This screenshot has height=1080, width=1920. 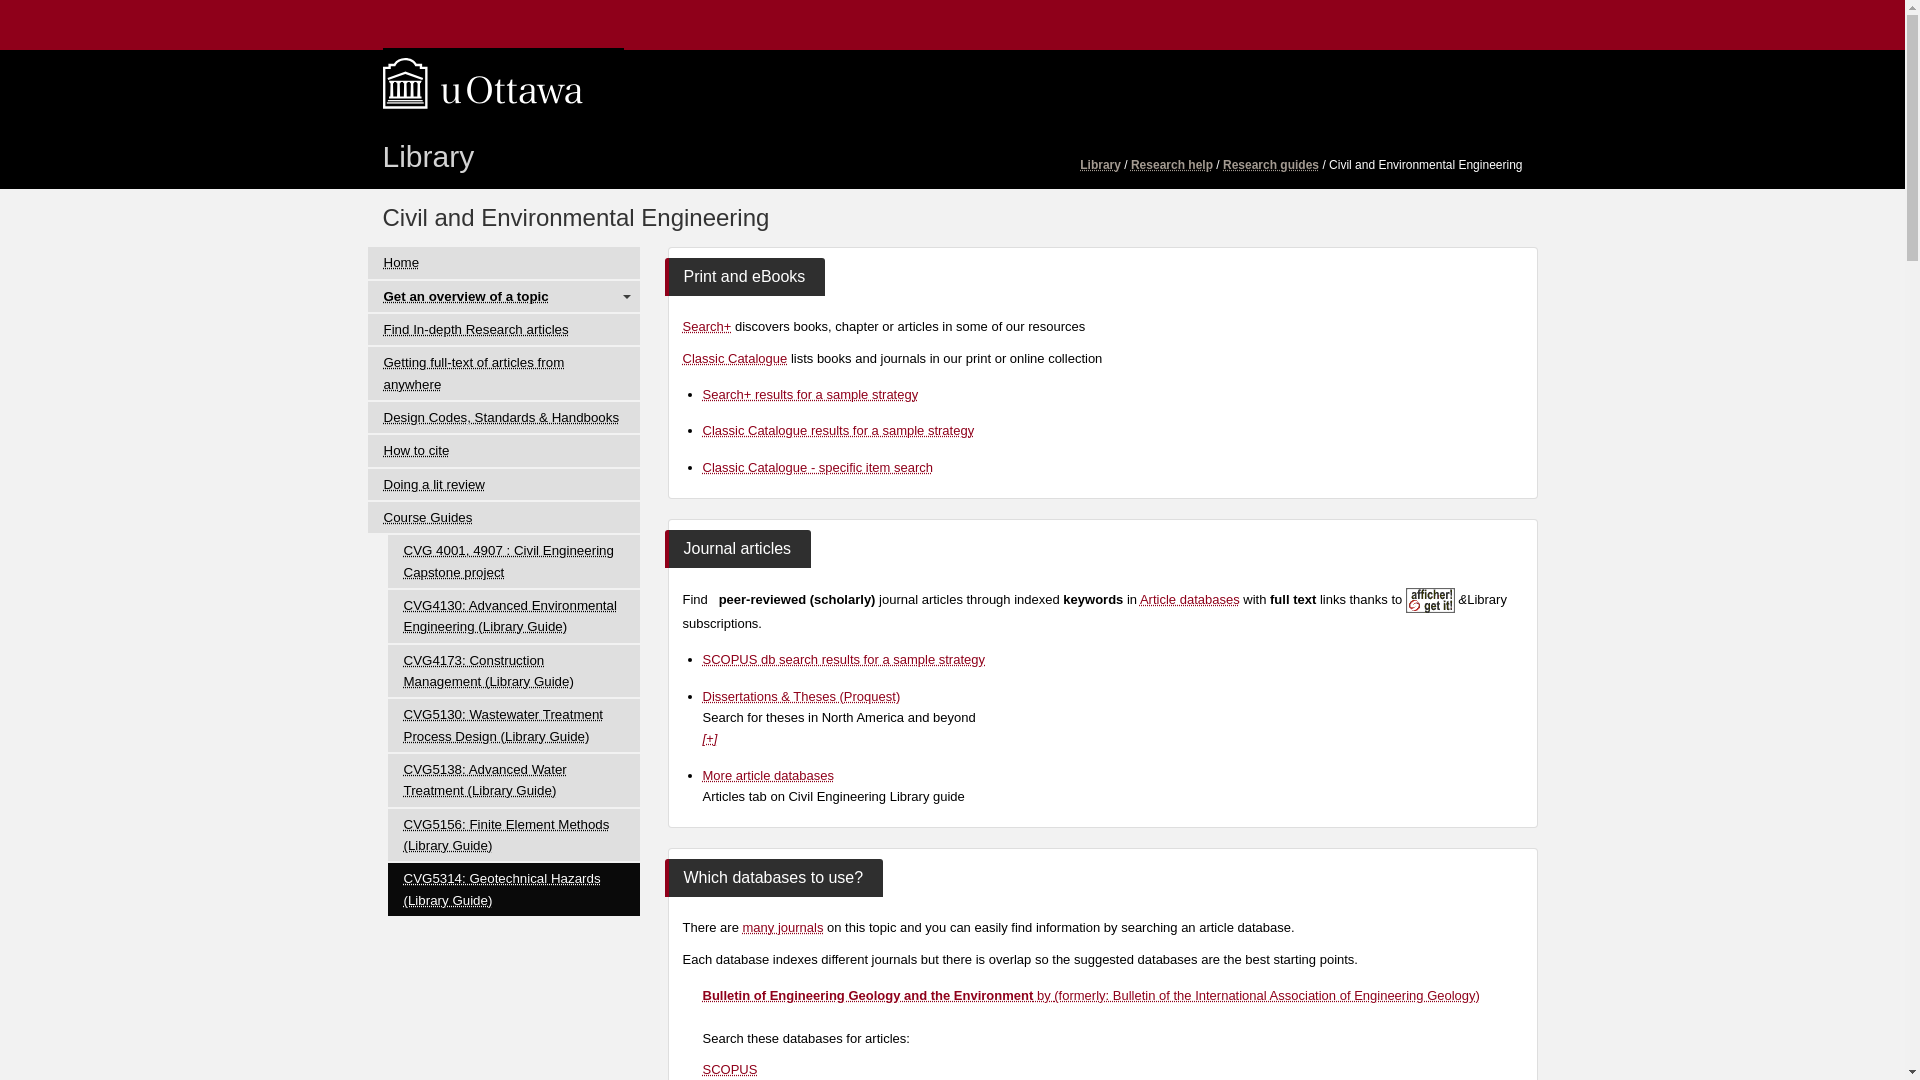 What do you see at coordinates (436, 152) in the screenshot?
I see `Library` at bounding box center [436, 152].